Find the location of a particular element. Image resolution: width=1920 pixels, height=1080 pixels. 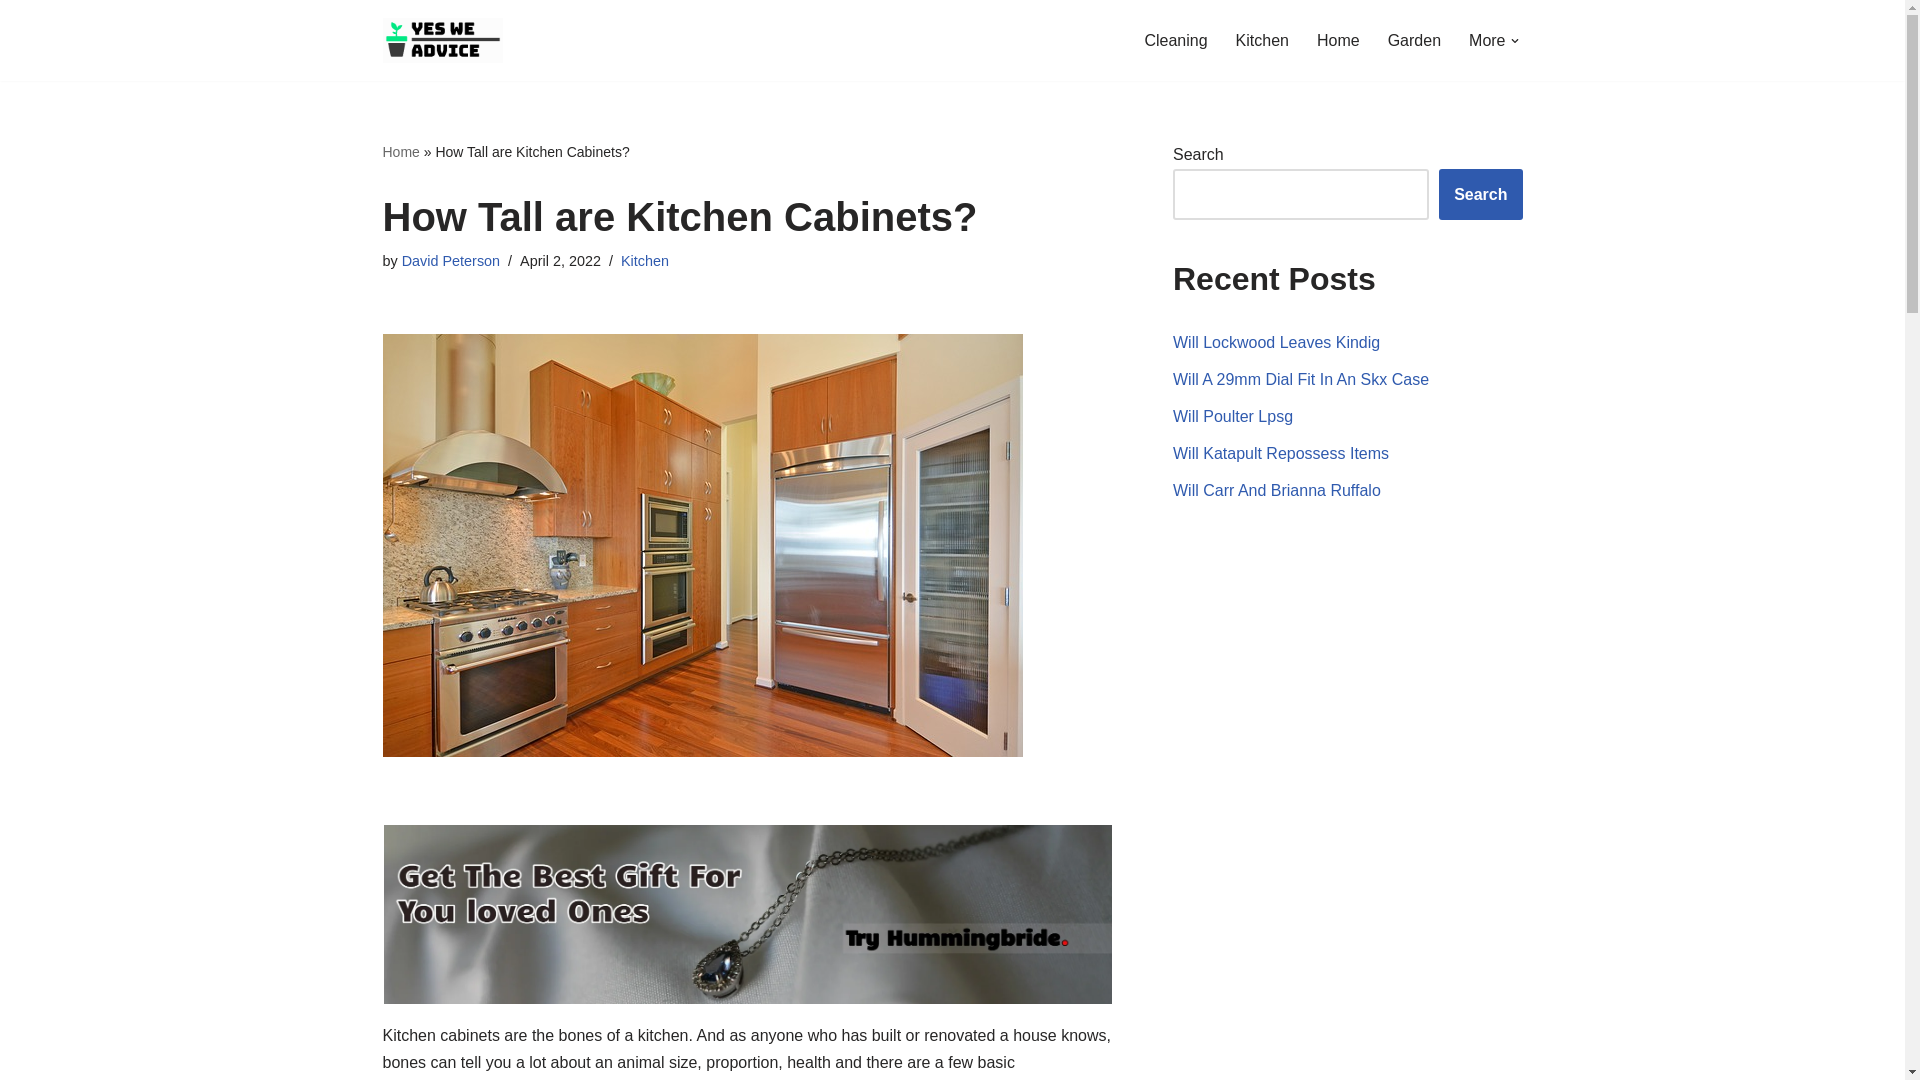

Garden is located at coordinates (1414, 40).